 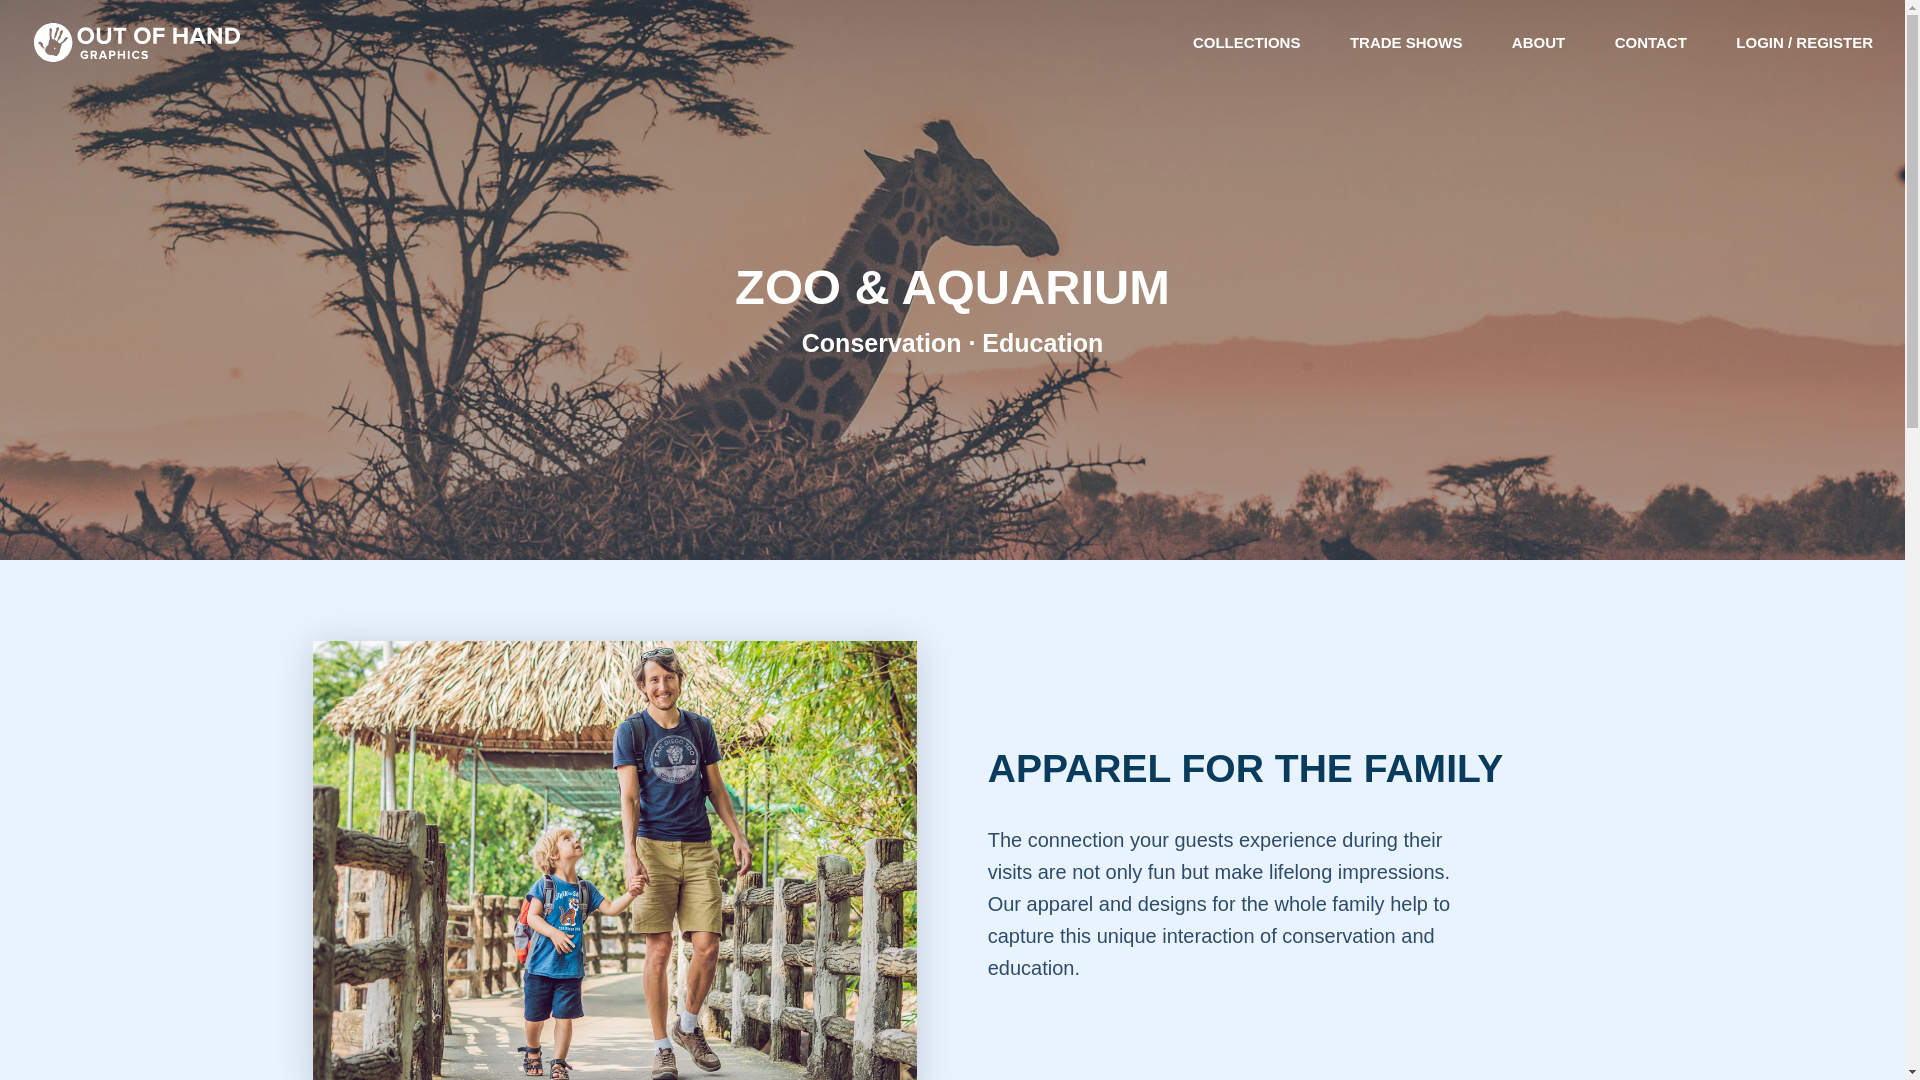 What do you see at coordinates (1650, 60) in the screenshot?
I see `CONTACT` at bounding box center [1650, 60].